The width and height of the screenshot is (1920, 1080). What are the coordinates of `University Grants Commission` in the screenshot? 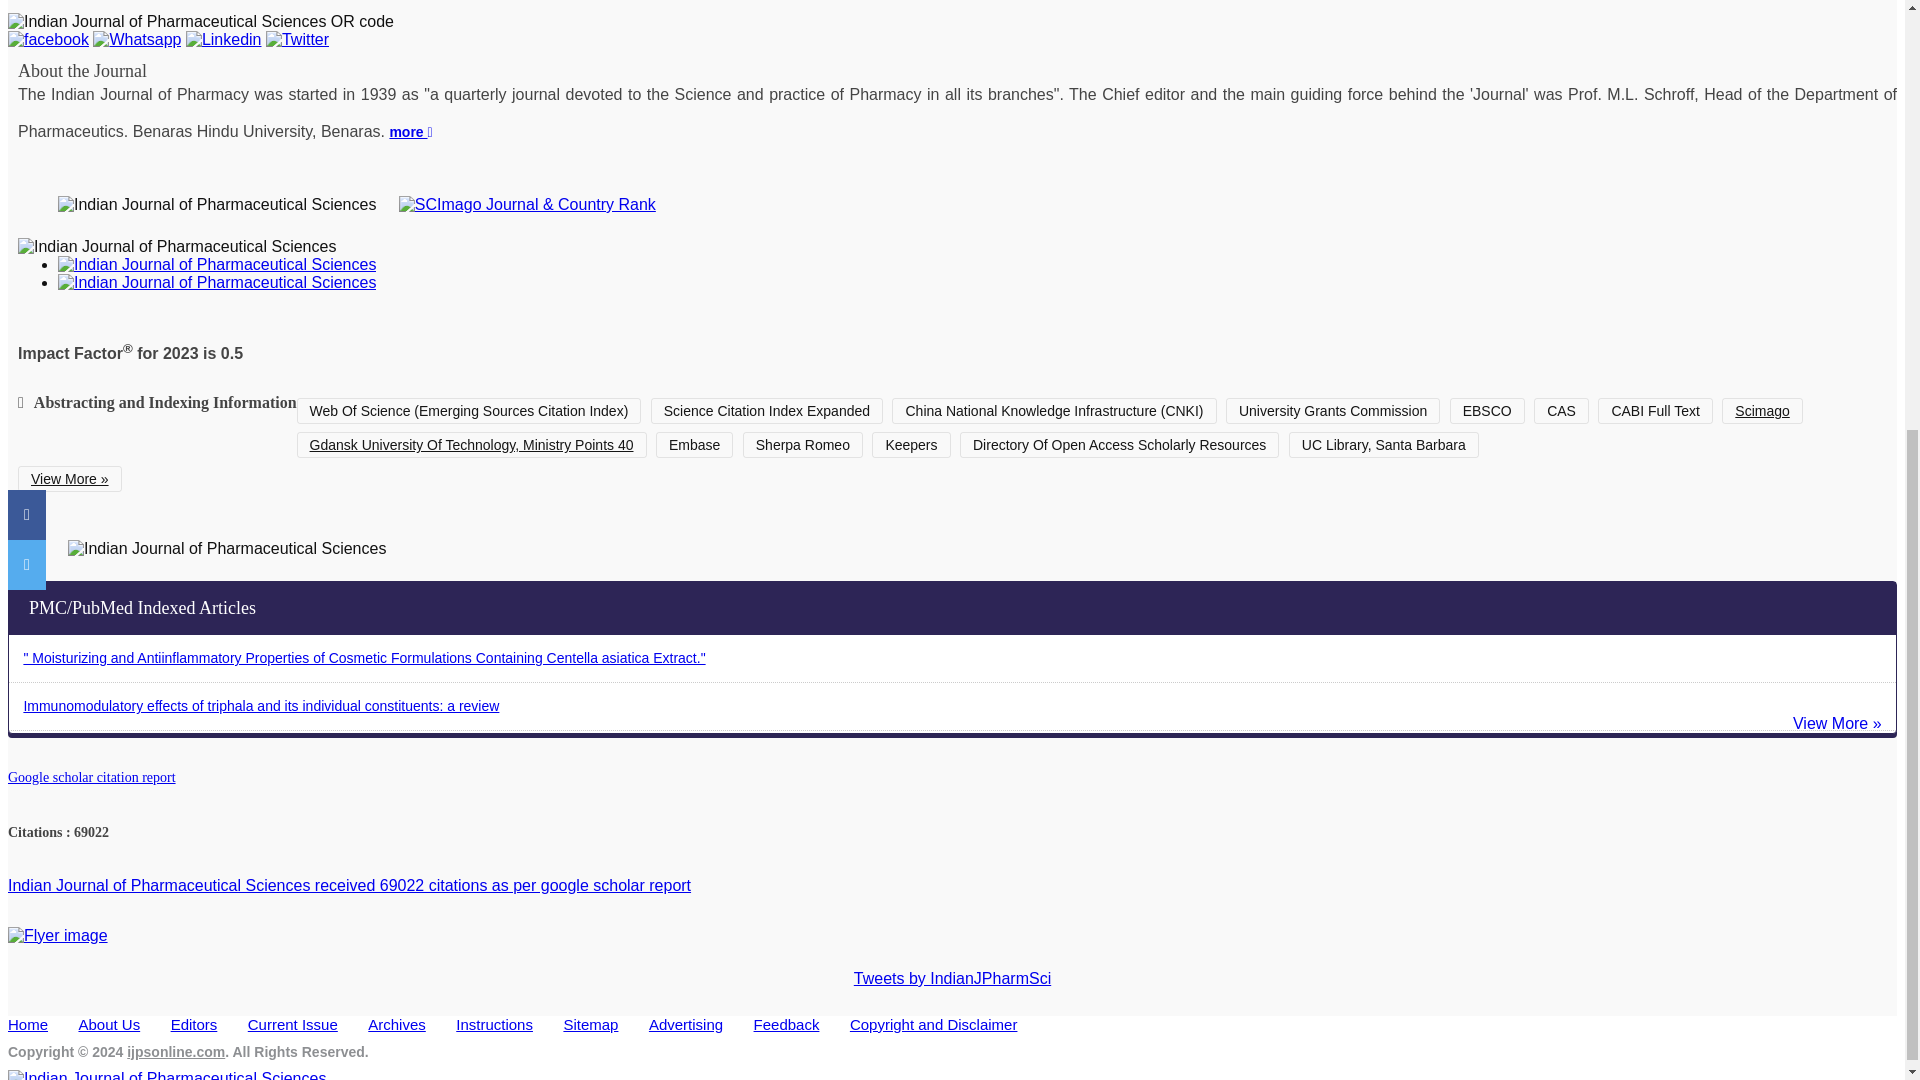 It's located at (1333, 411).